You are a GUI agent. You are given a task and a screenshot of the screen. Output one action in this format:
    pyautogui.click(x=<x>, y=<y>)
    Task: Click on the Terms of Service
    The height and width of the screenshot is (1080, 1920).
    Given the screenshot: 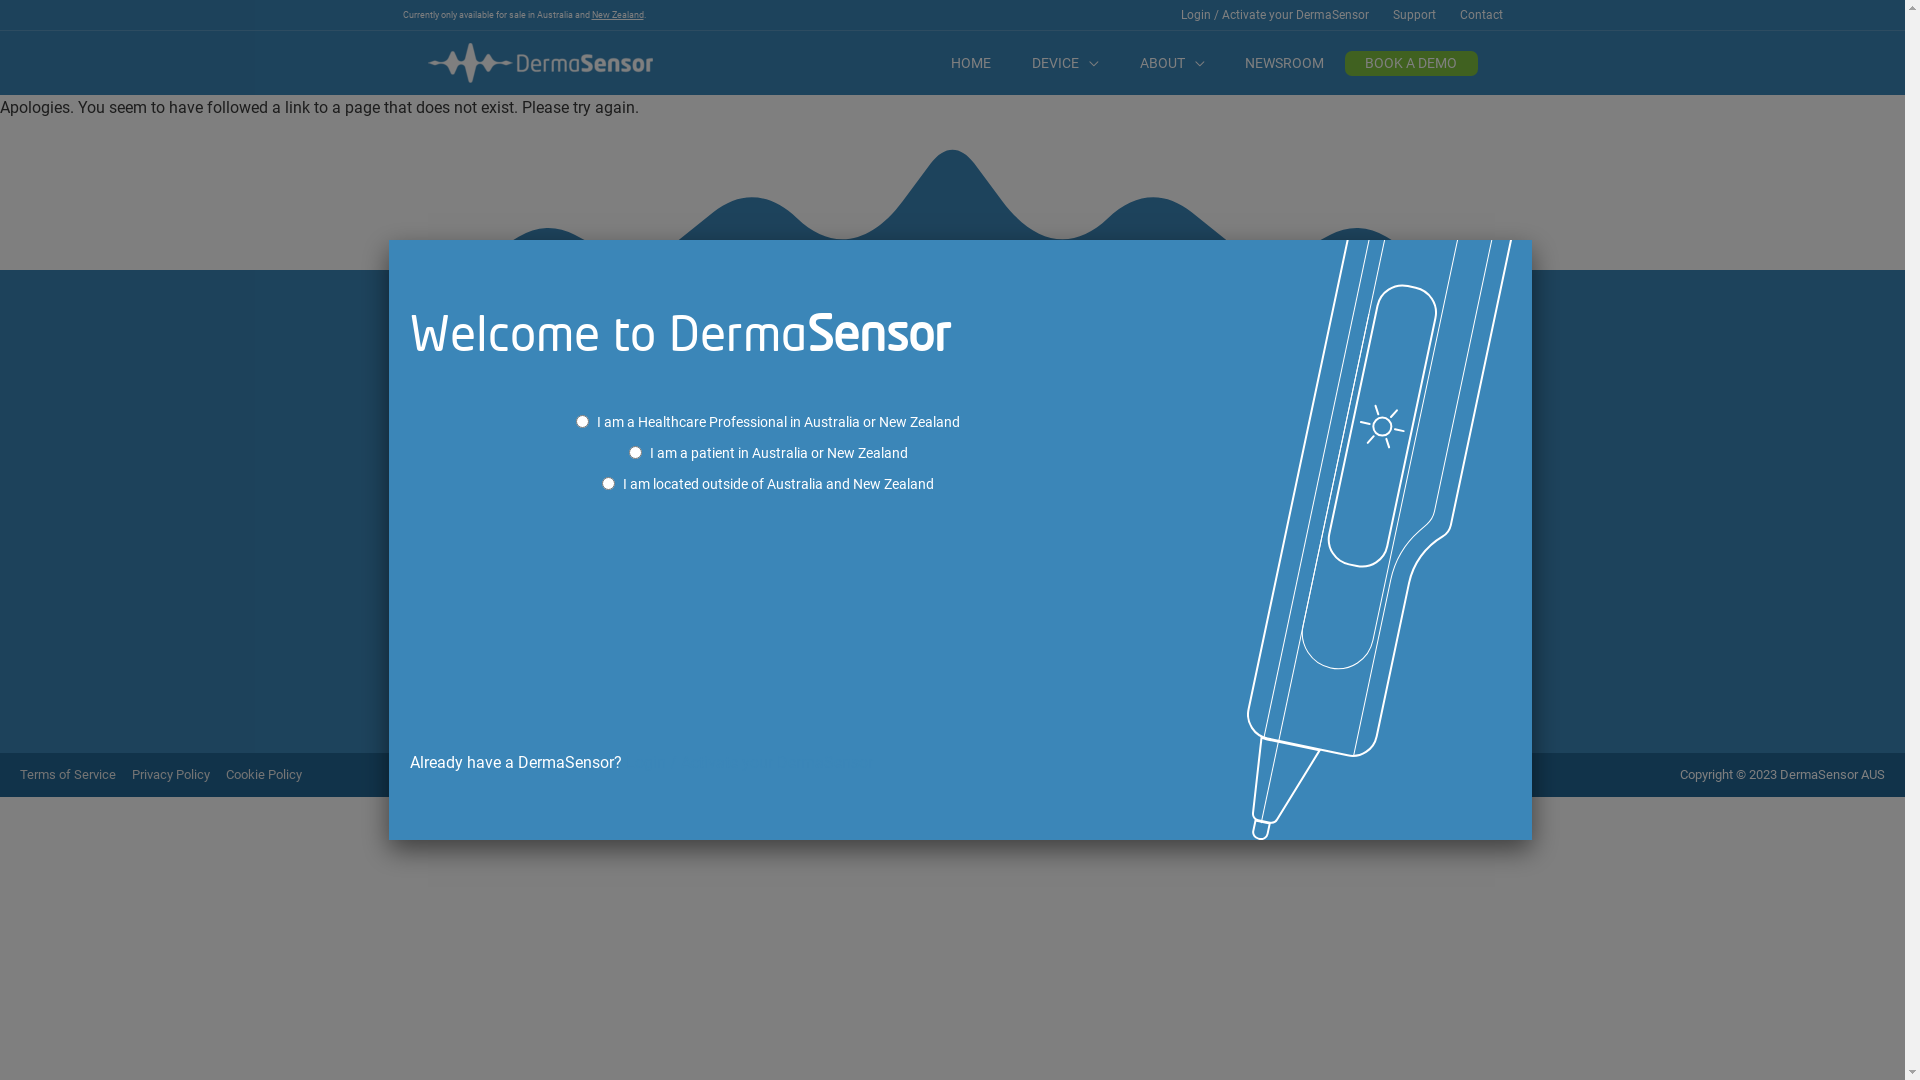 What is the action you would take?
    pyautogui.click(x=74, y=774)
    